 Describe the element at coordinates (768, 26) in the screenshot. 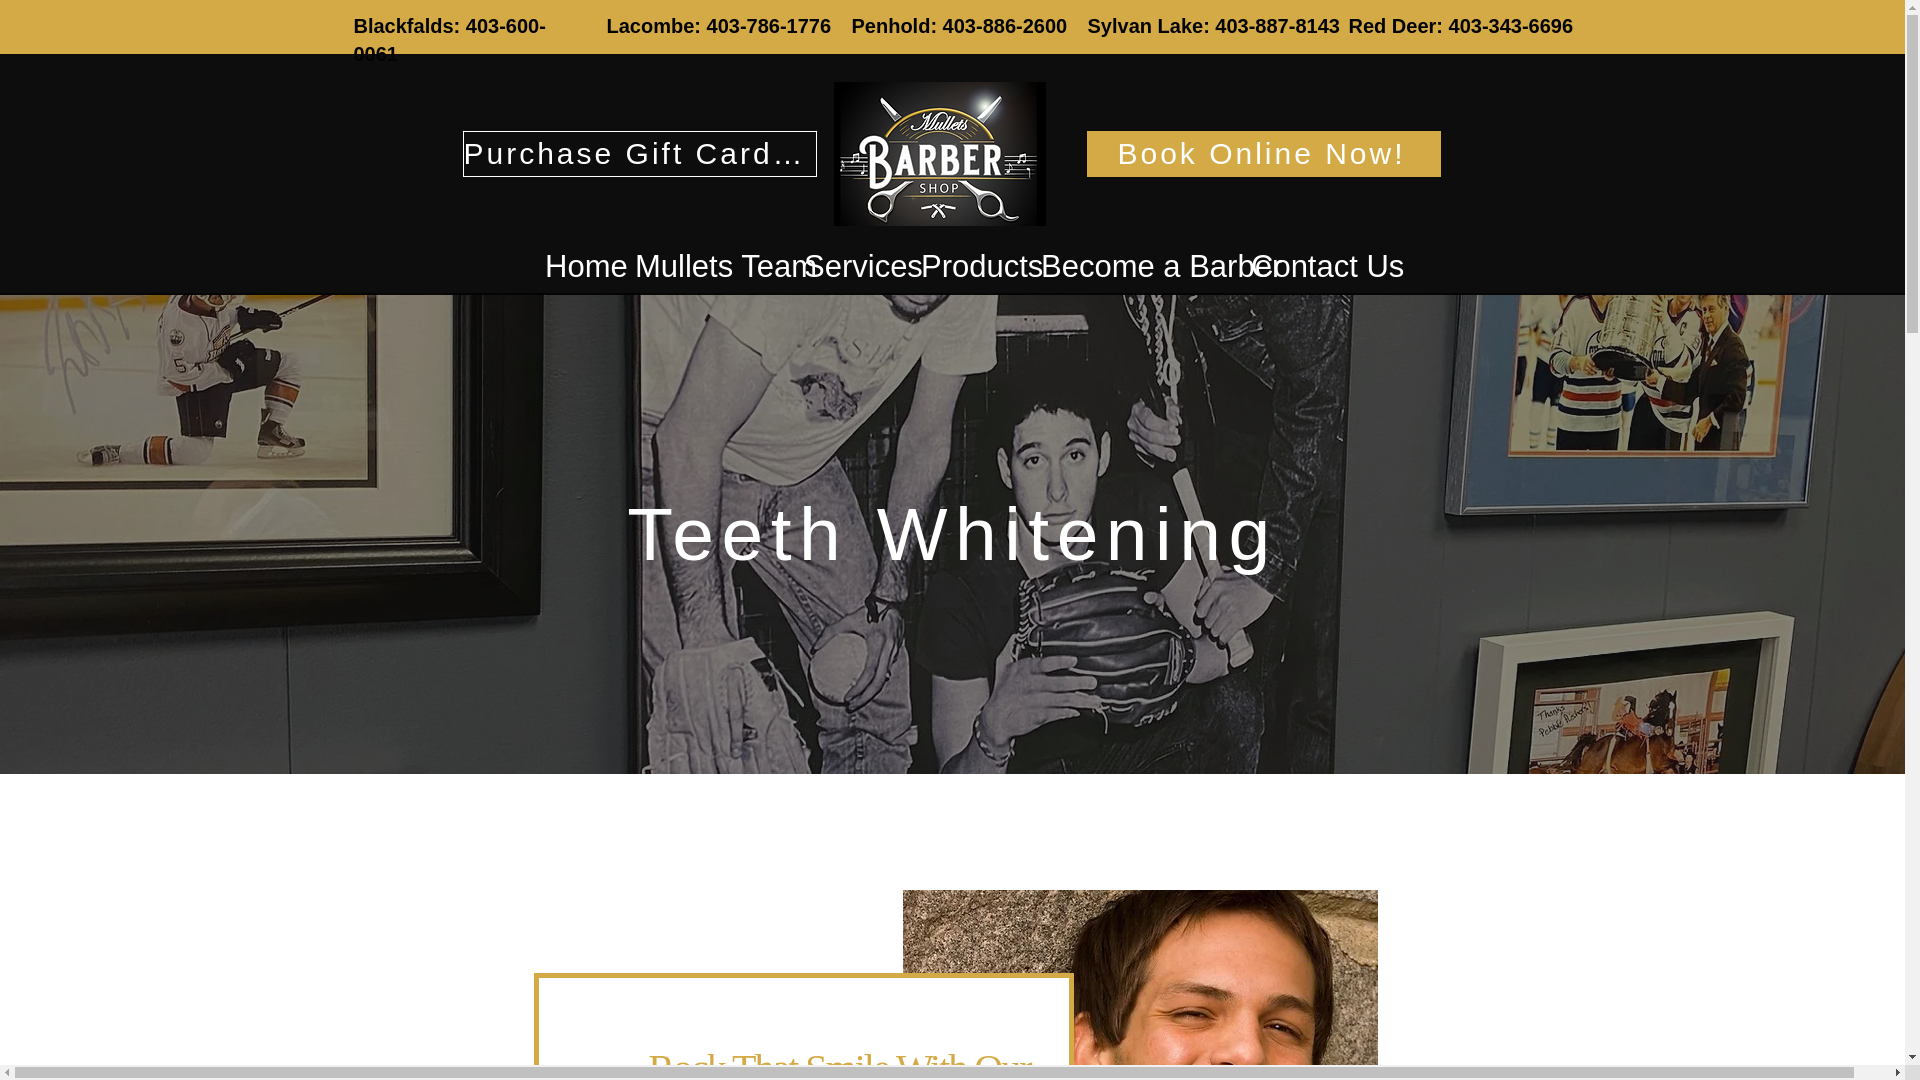

I see `403-786-1776` at that location.